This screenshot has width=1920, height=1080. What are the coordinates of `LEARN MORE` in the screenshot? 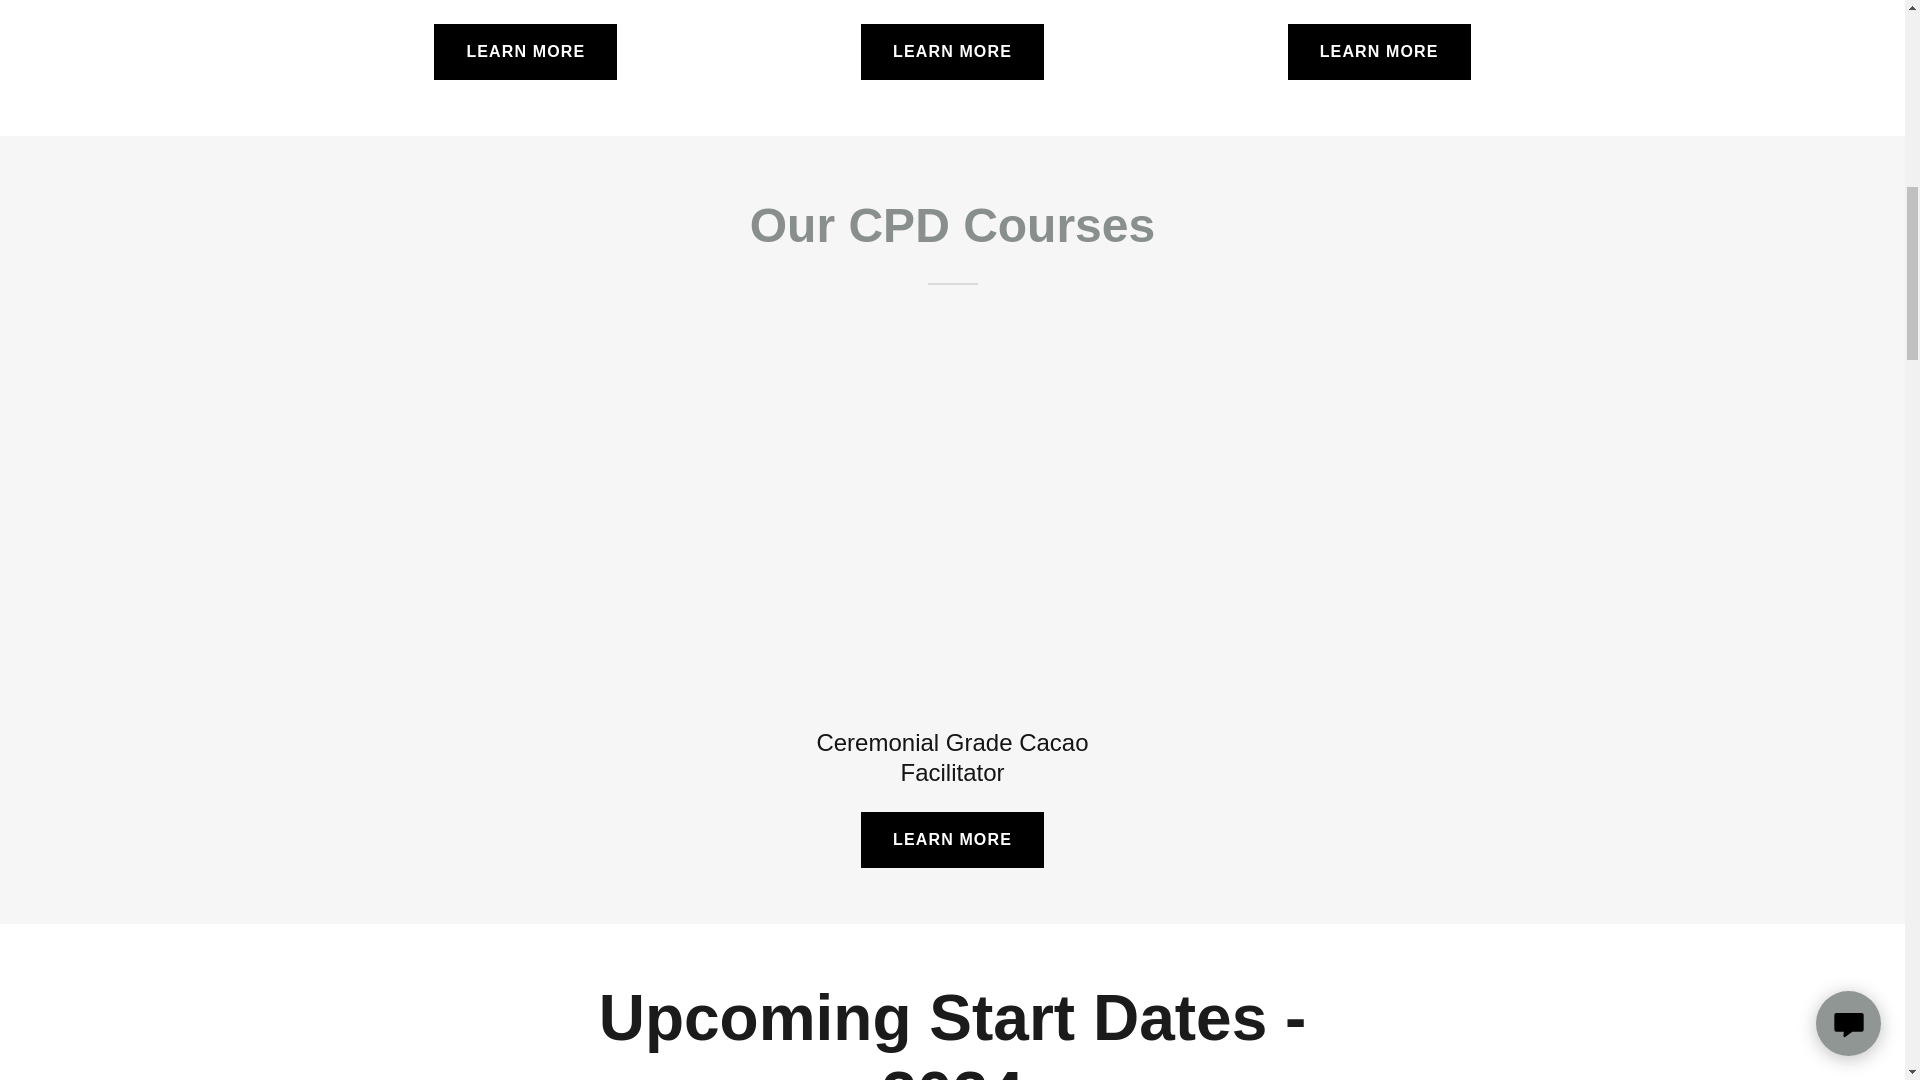 It's located at (952, 51).